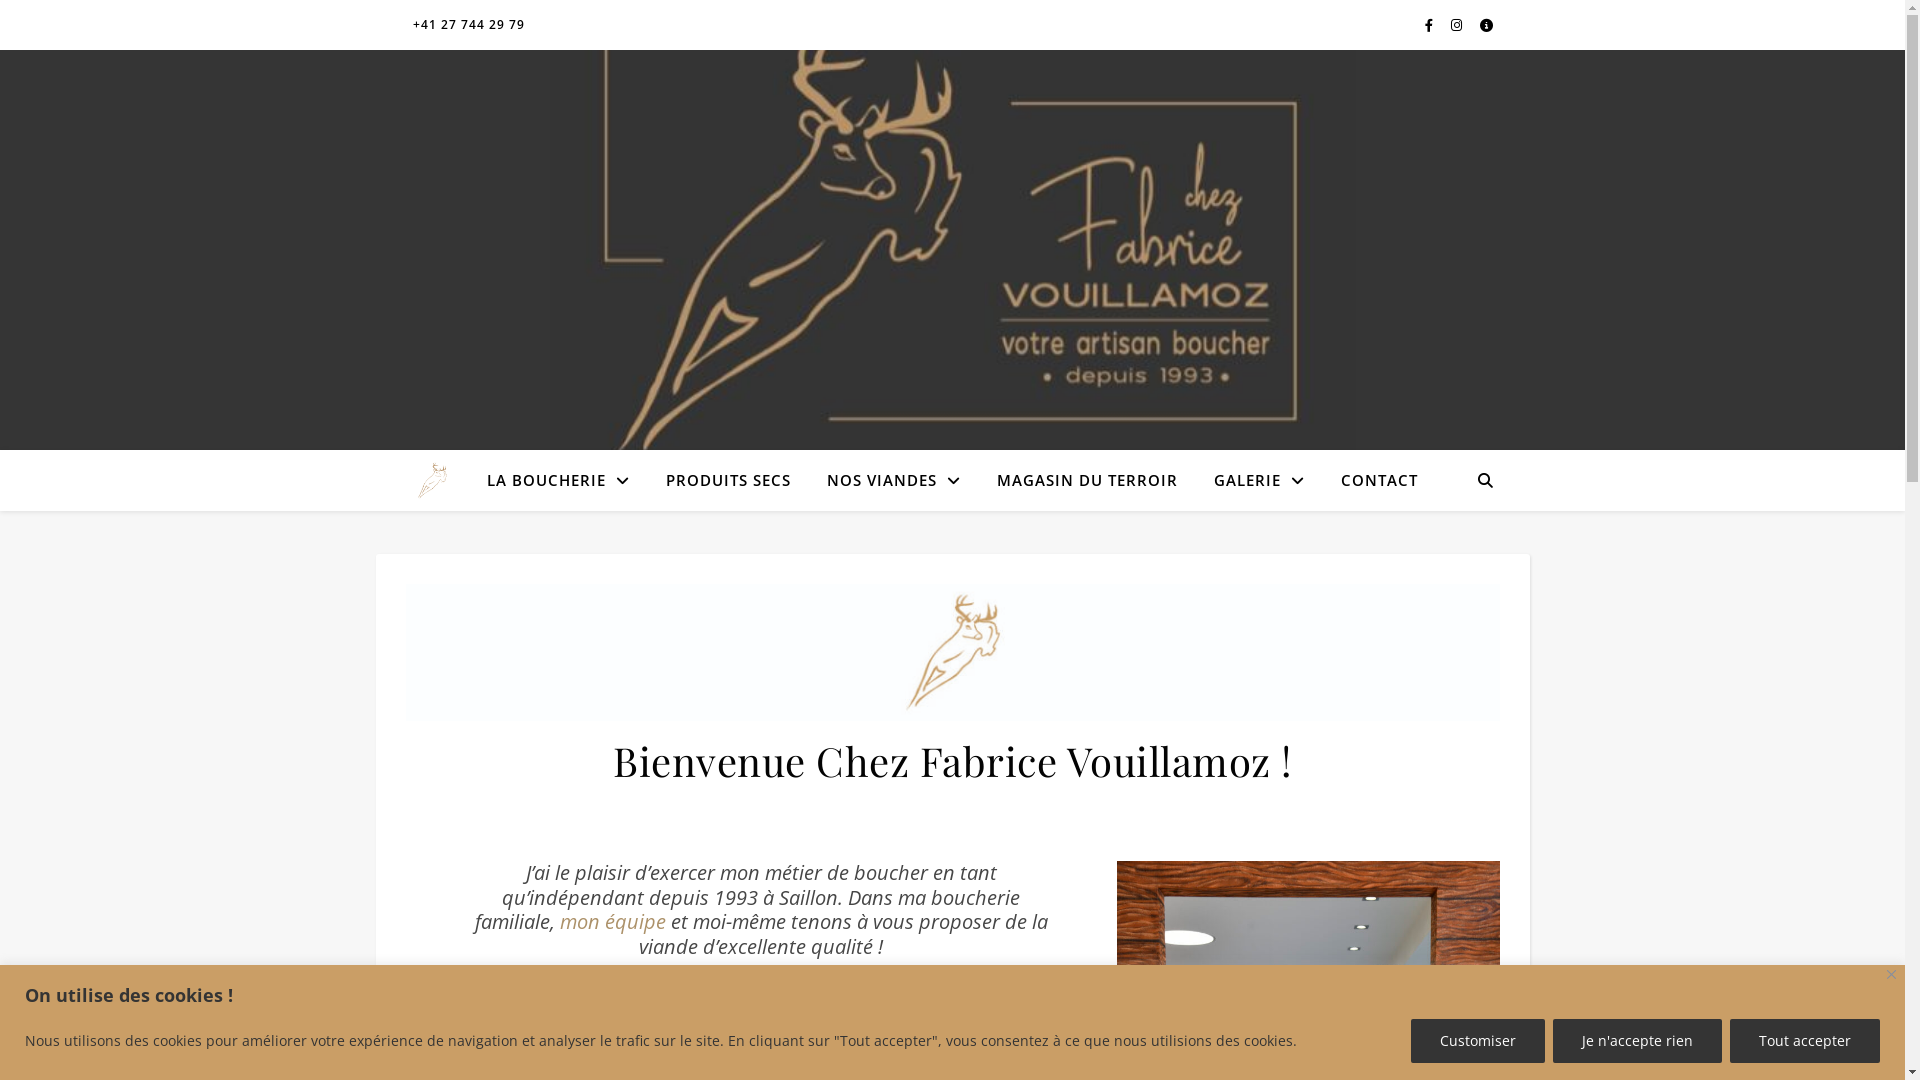 This screenshot has height=1080, width=1920. Describe the element at coordinates (1805, 1040) in the screenshot. I see `Tout accepter` at that location.